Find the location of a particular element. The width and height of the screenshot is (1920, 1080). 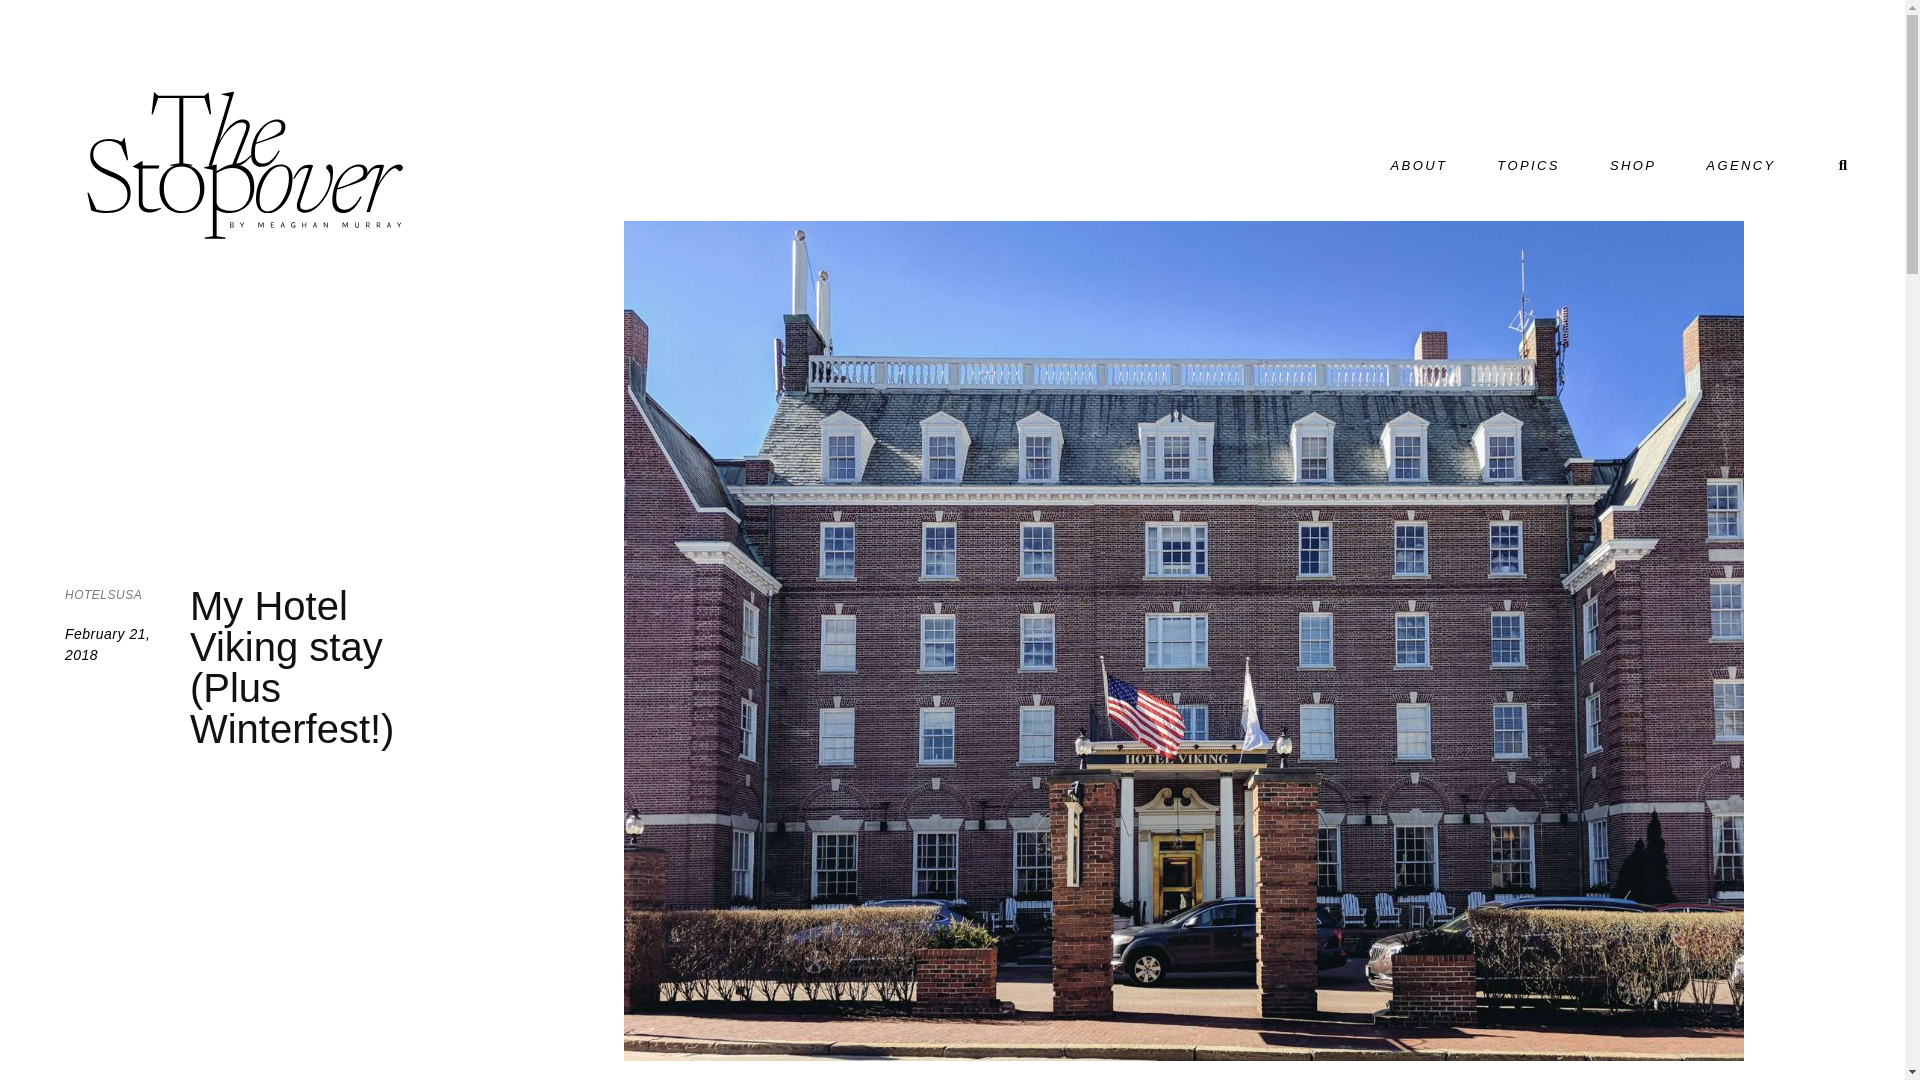

ABOUT is located at coordinates (1420, 164).